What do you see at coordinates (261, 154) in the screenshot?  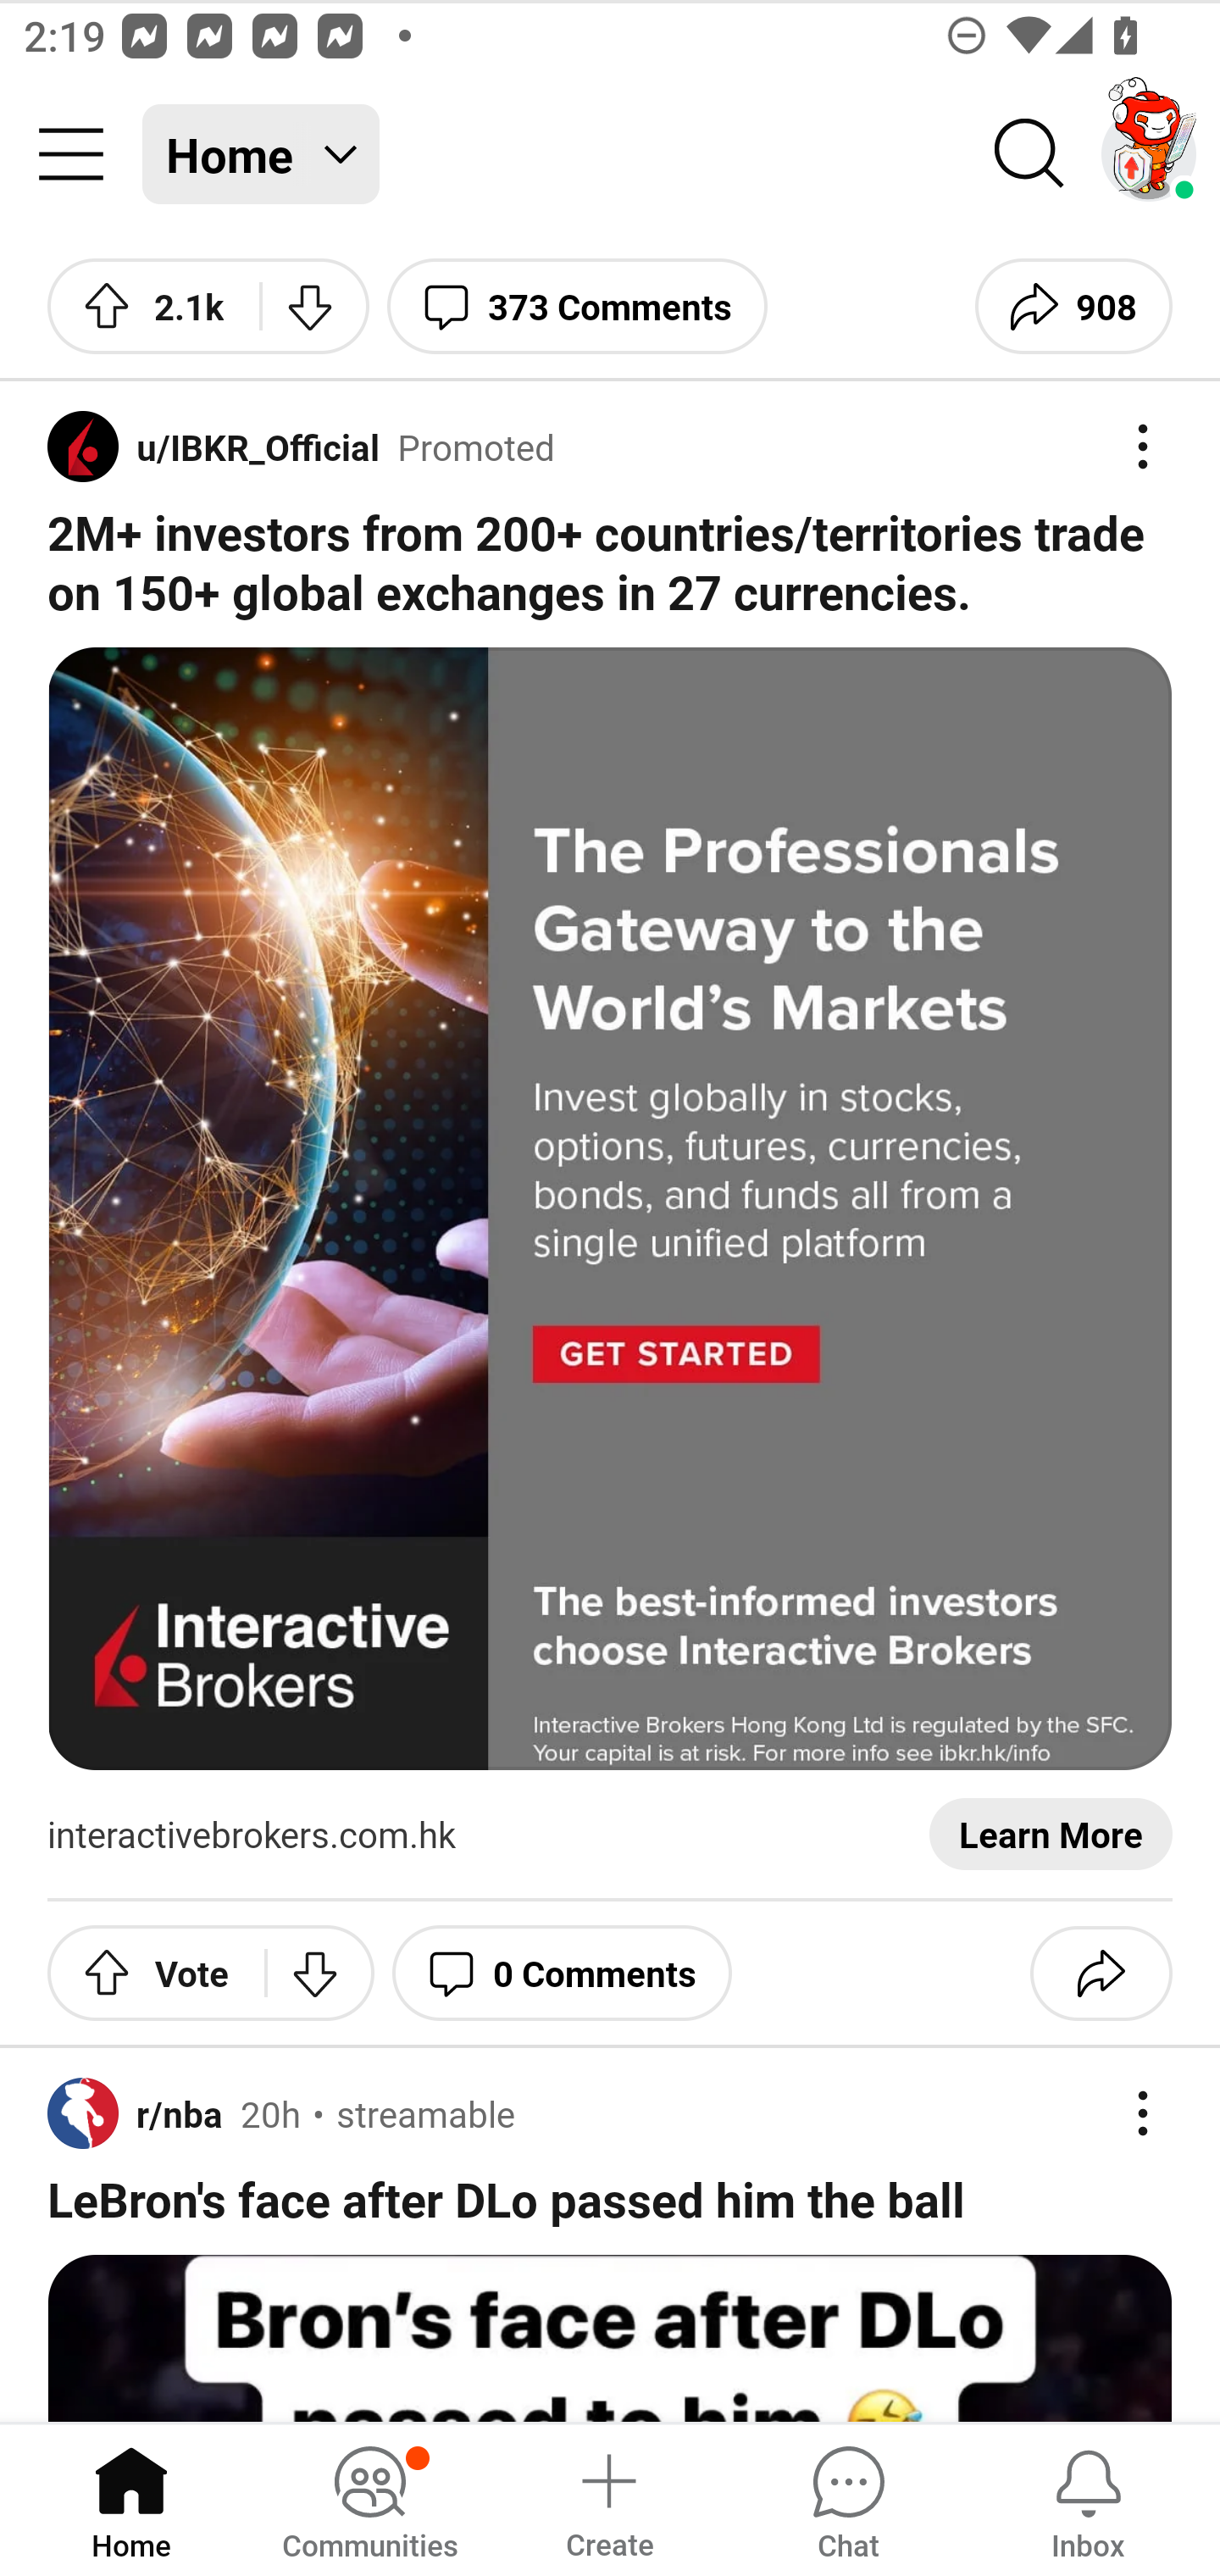 I see `Home Home feed` at bounding box center [261, 154].